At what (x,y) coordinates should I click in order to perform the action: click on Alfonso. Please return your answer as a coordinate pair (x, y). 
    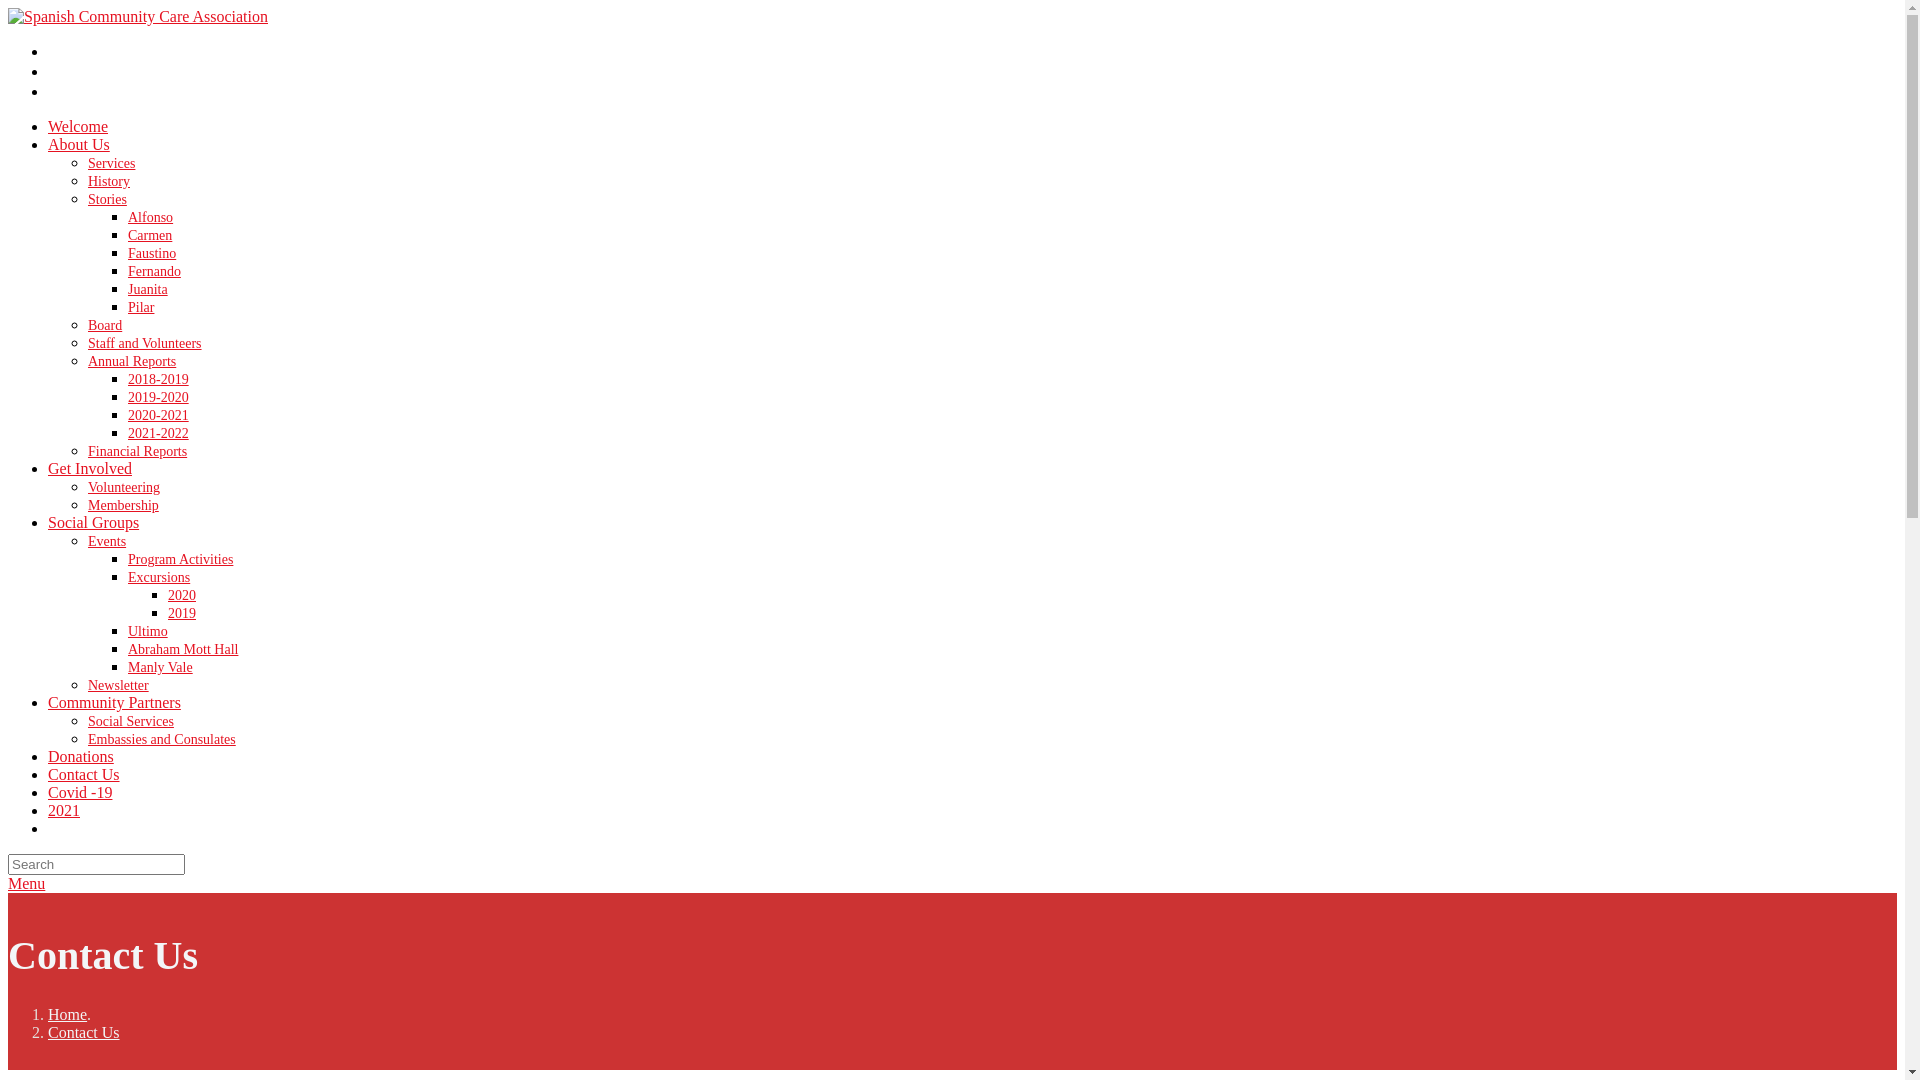
    Looking at the image, I should click on (150, 218).